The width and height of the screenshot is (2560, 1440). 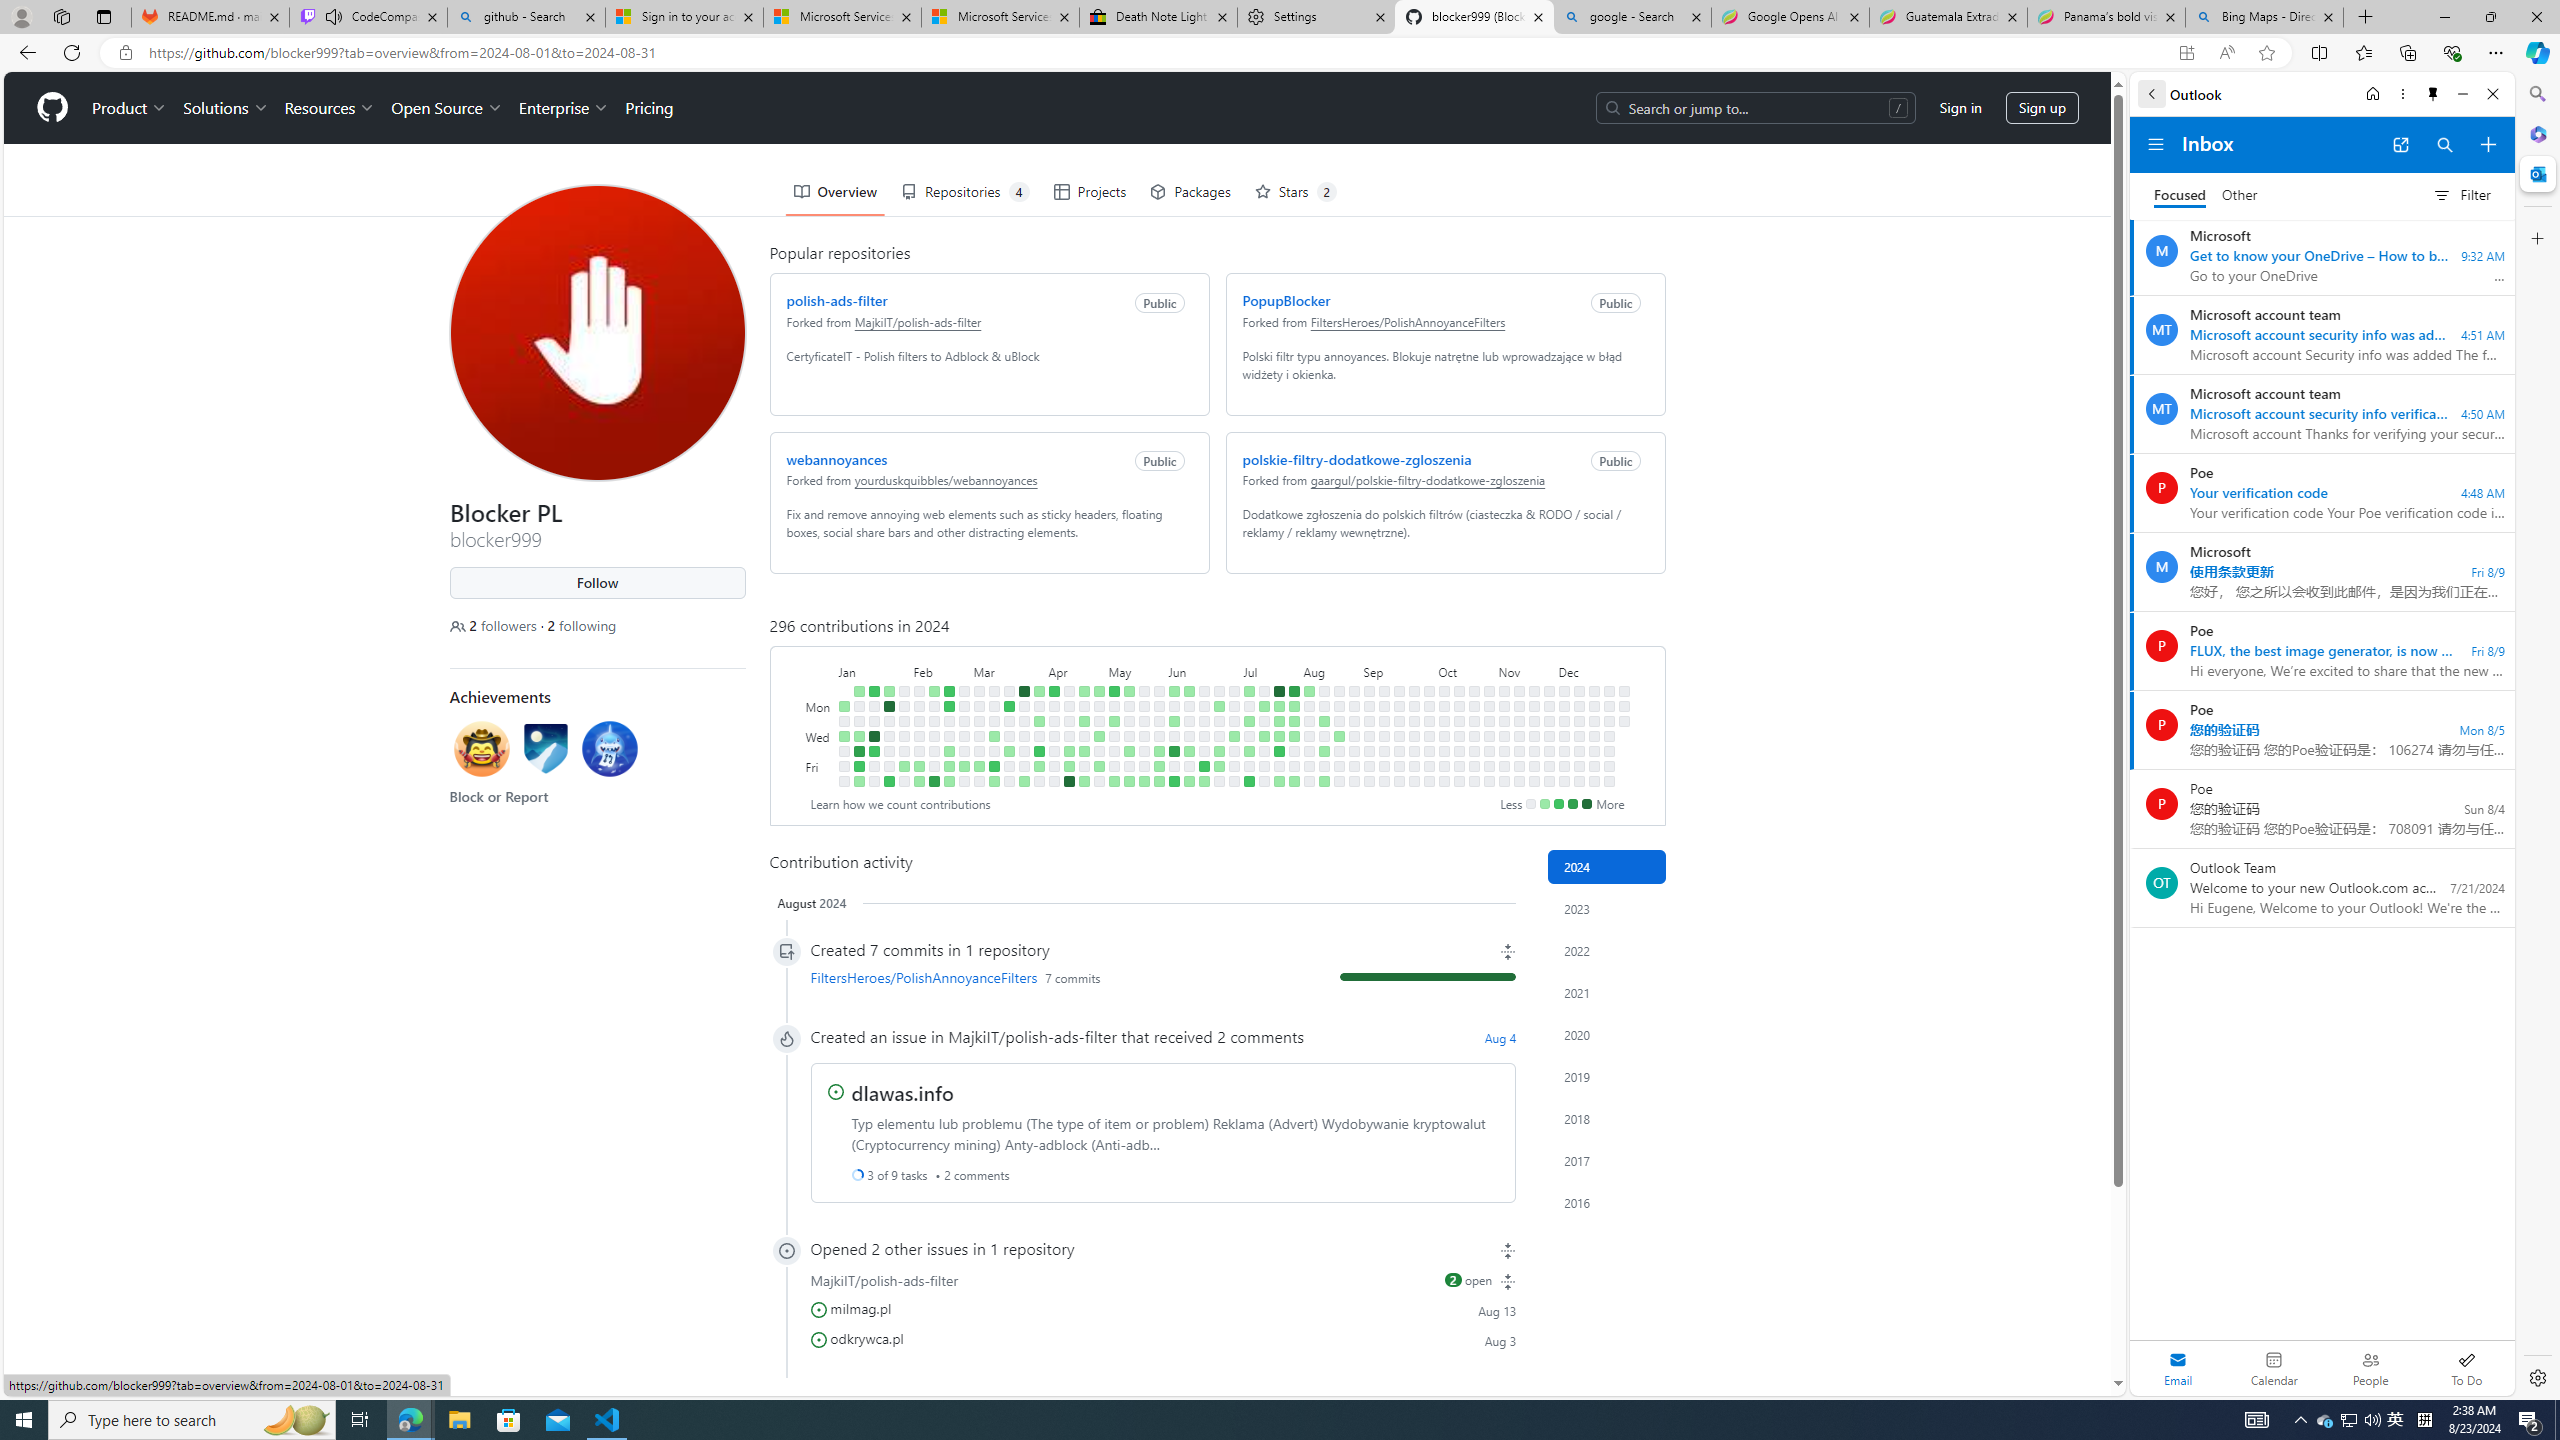 I want to click on No contributions on September 15th., so click(x=1398, y=690).